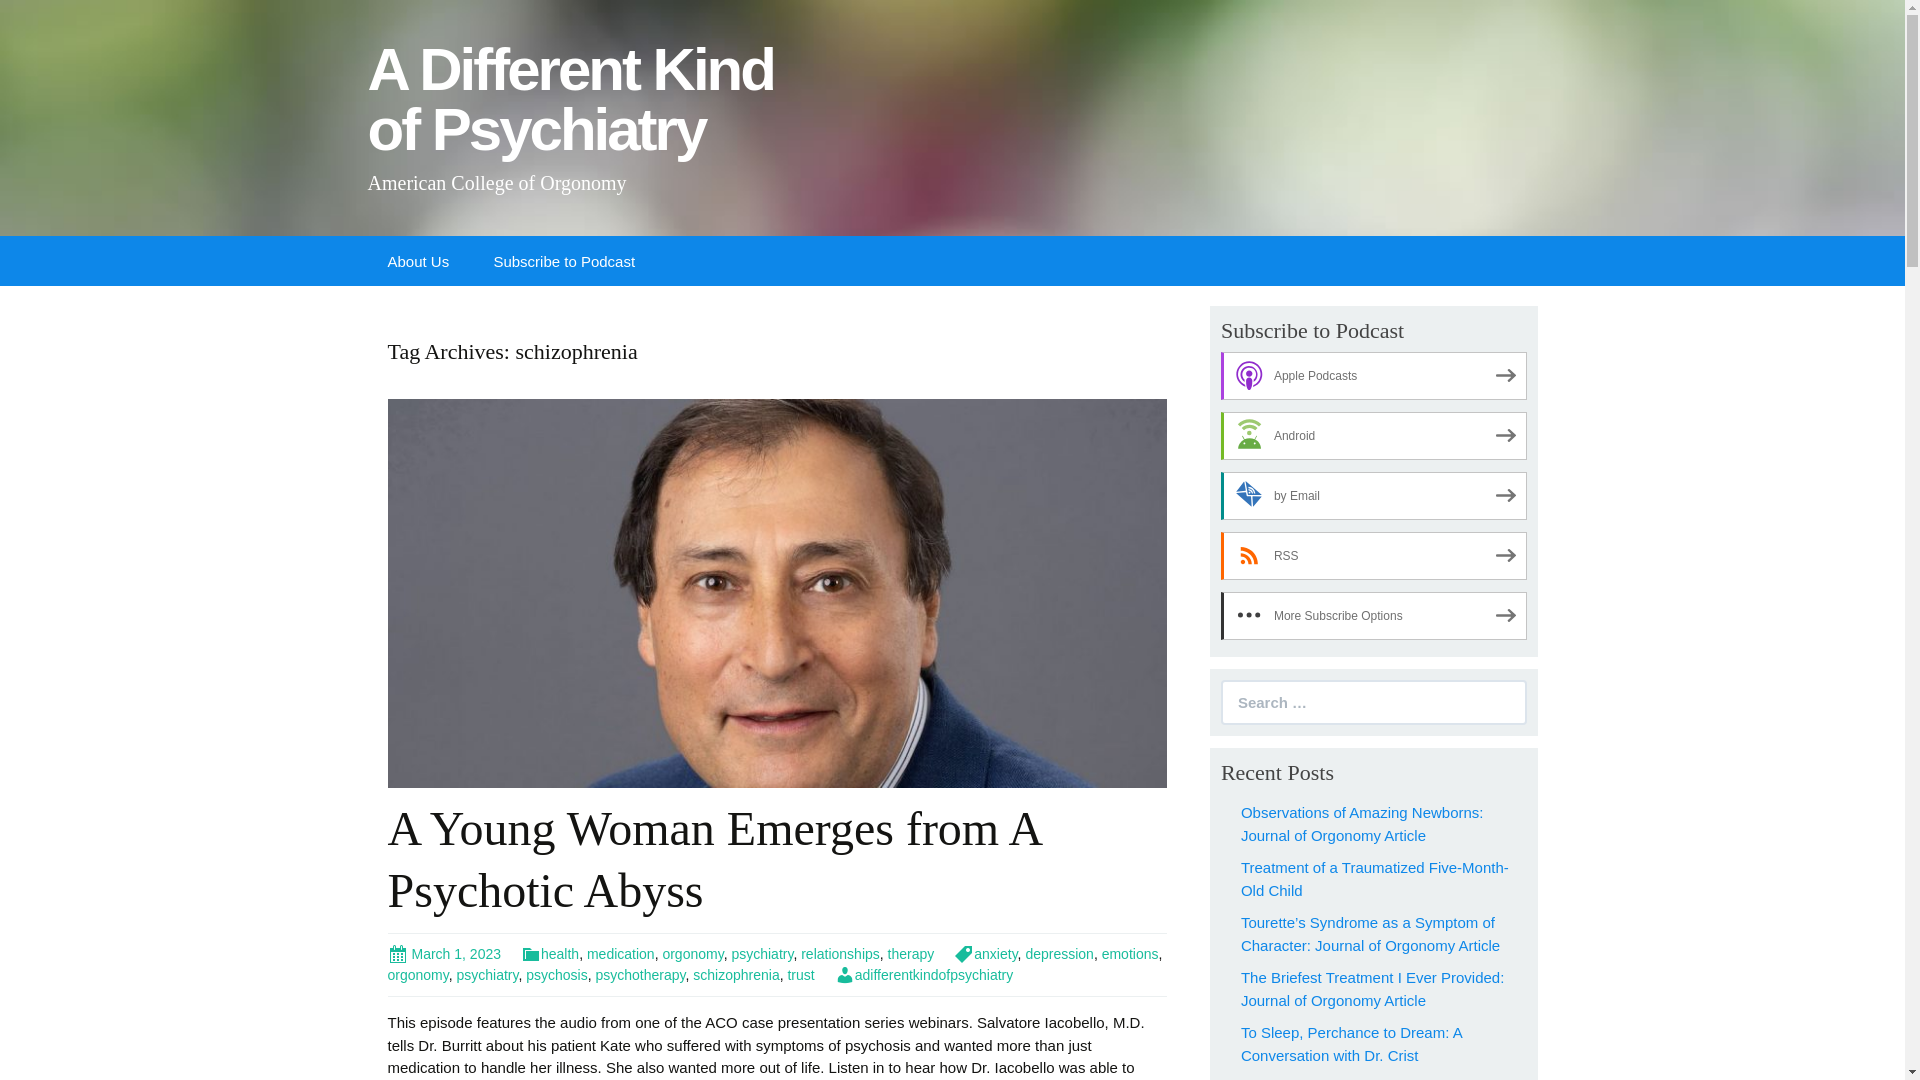 This screenshot has width=1920, height=1080. What do you see at coordinates (1130, 954) in the screenshot?
I see `emotions` at bounding box center [1130, 954].